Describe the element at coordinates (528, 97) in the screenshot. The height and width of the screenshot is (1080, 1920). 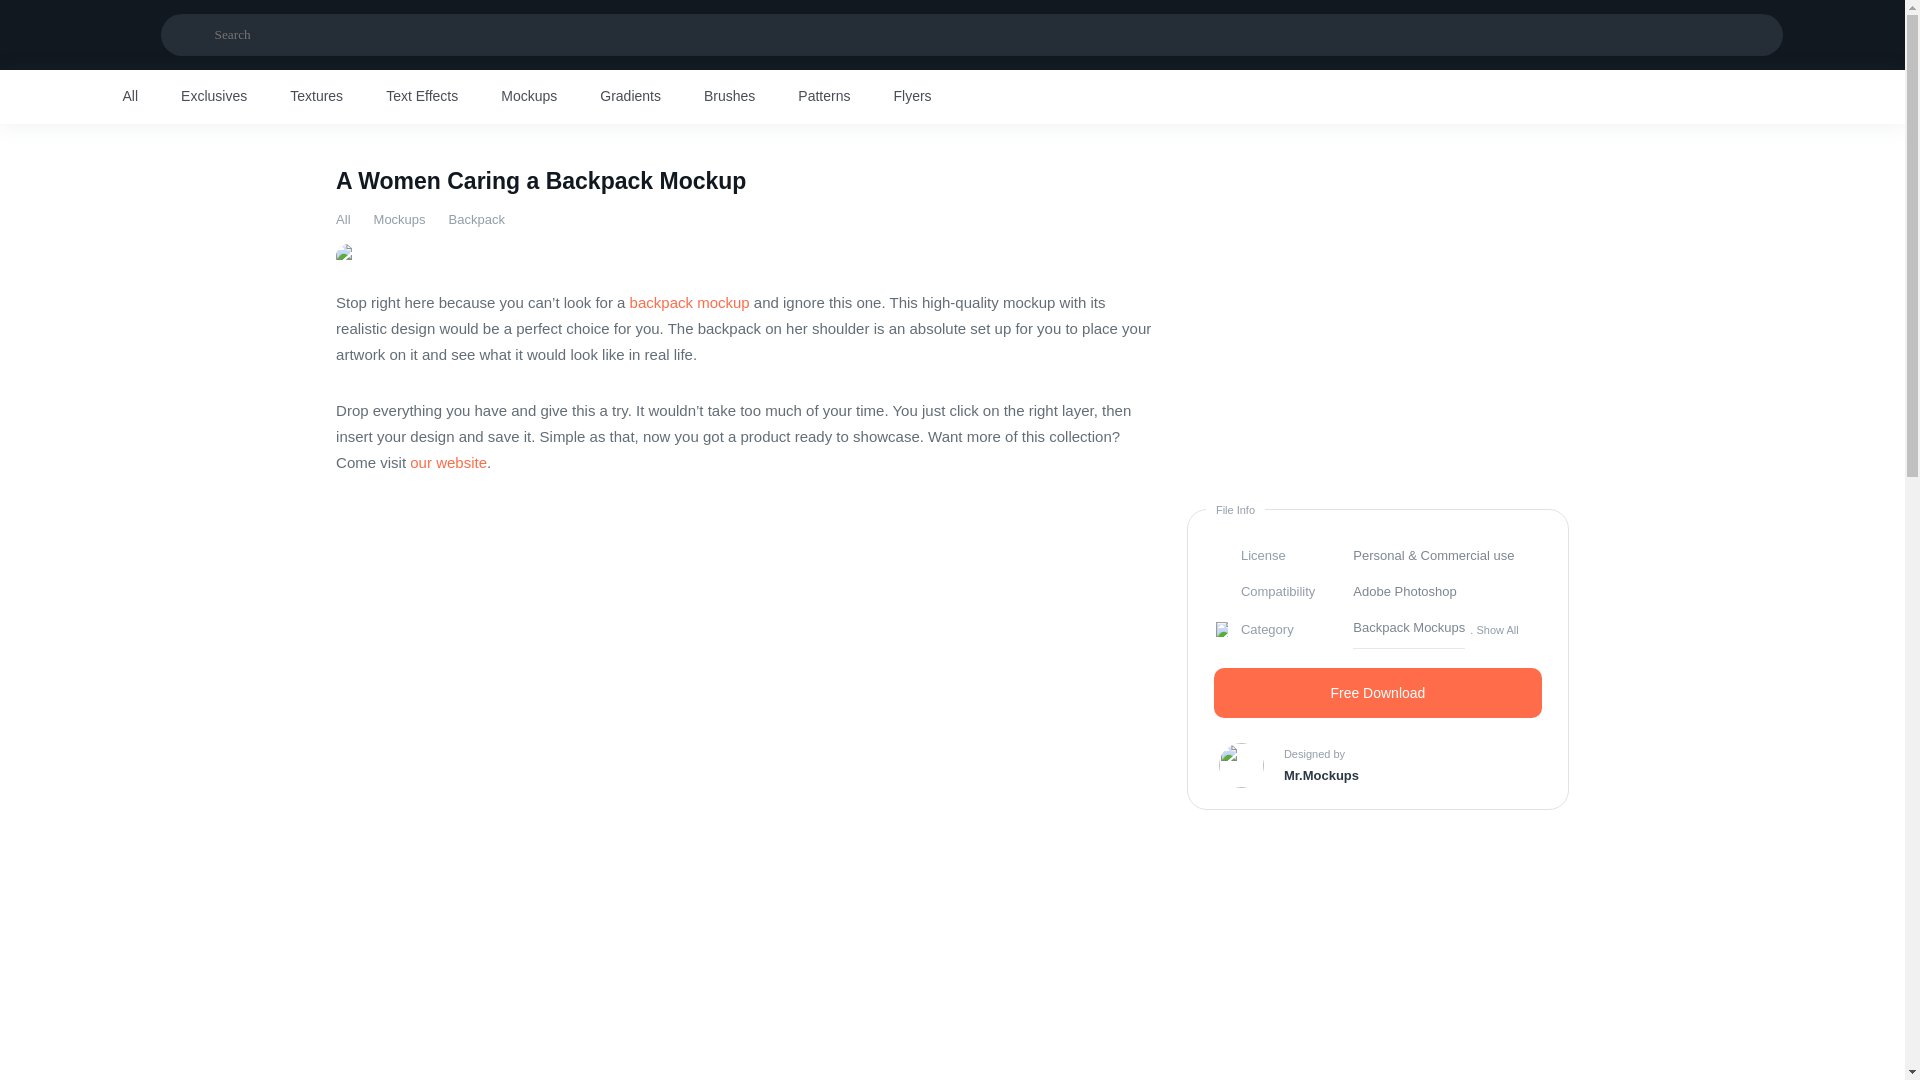
I see `Mockups` at that location.